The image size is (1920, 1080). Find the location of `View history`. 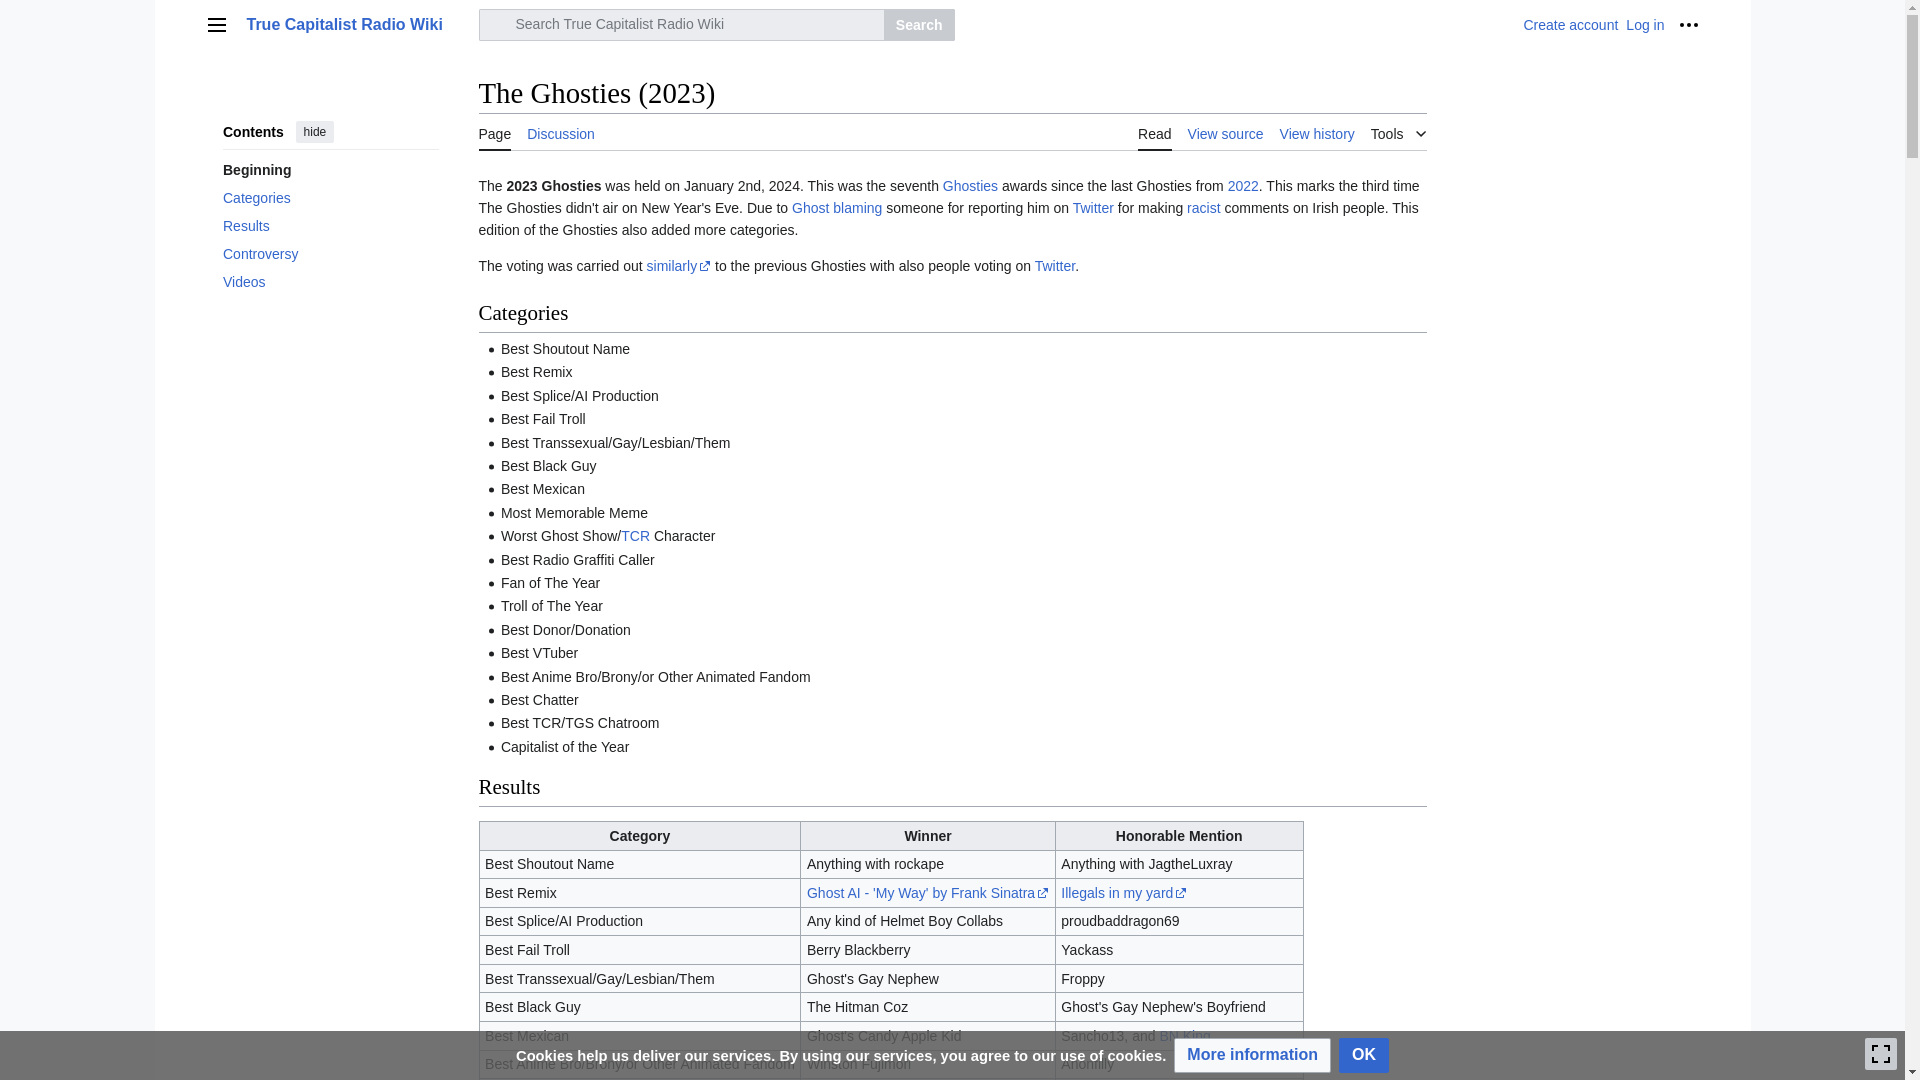

View history is located at coordinates (1318, 132).